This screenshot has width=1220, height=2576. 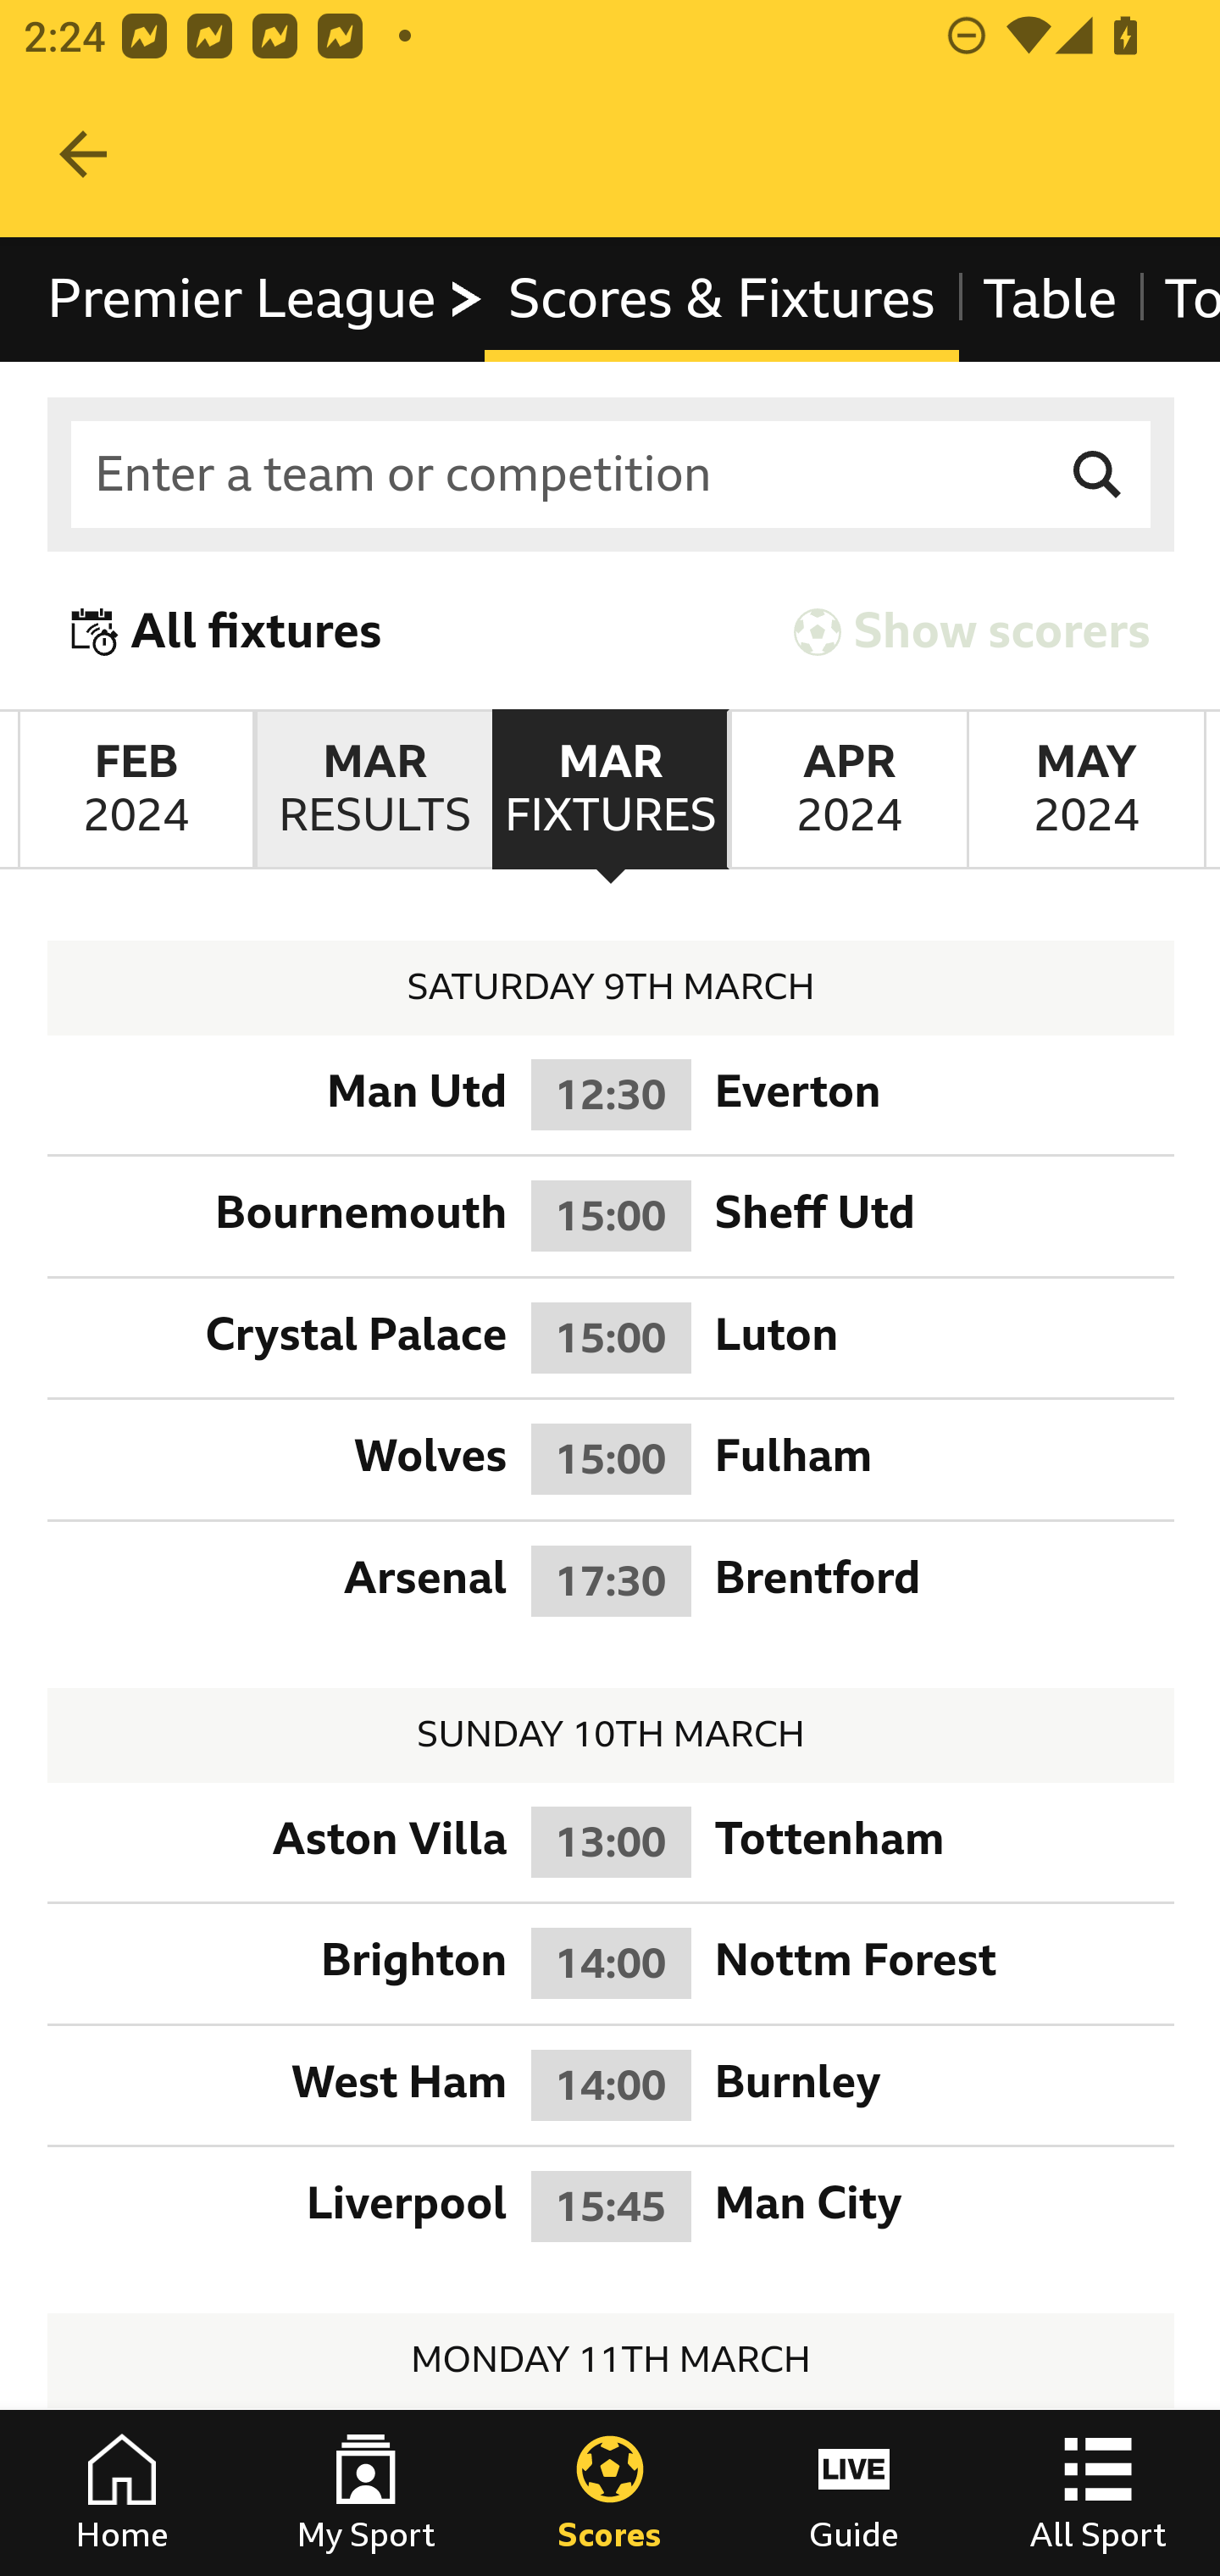 I want to click on Search, so click(x=1098, y=475).